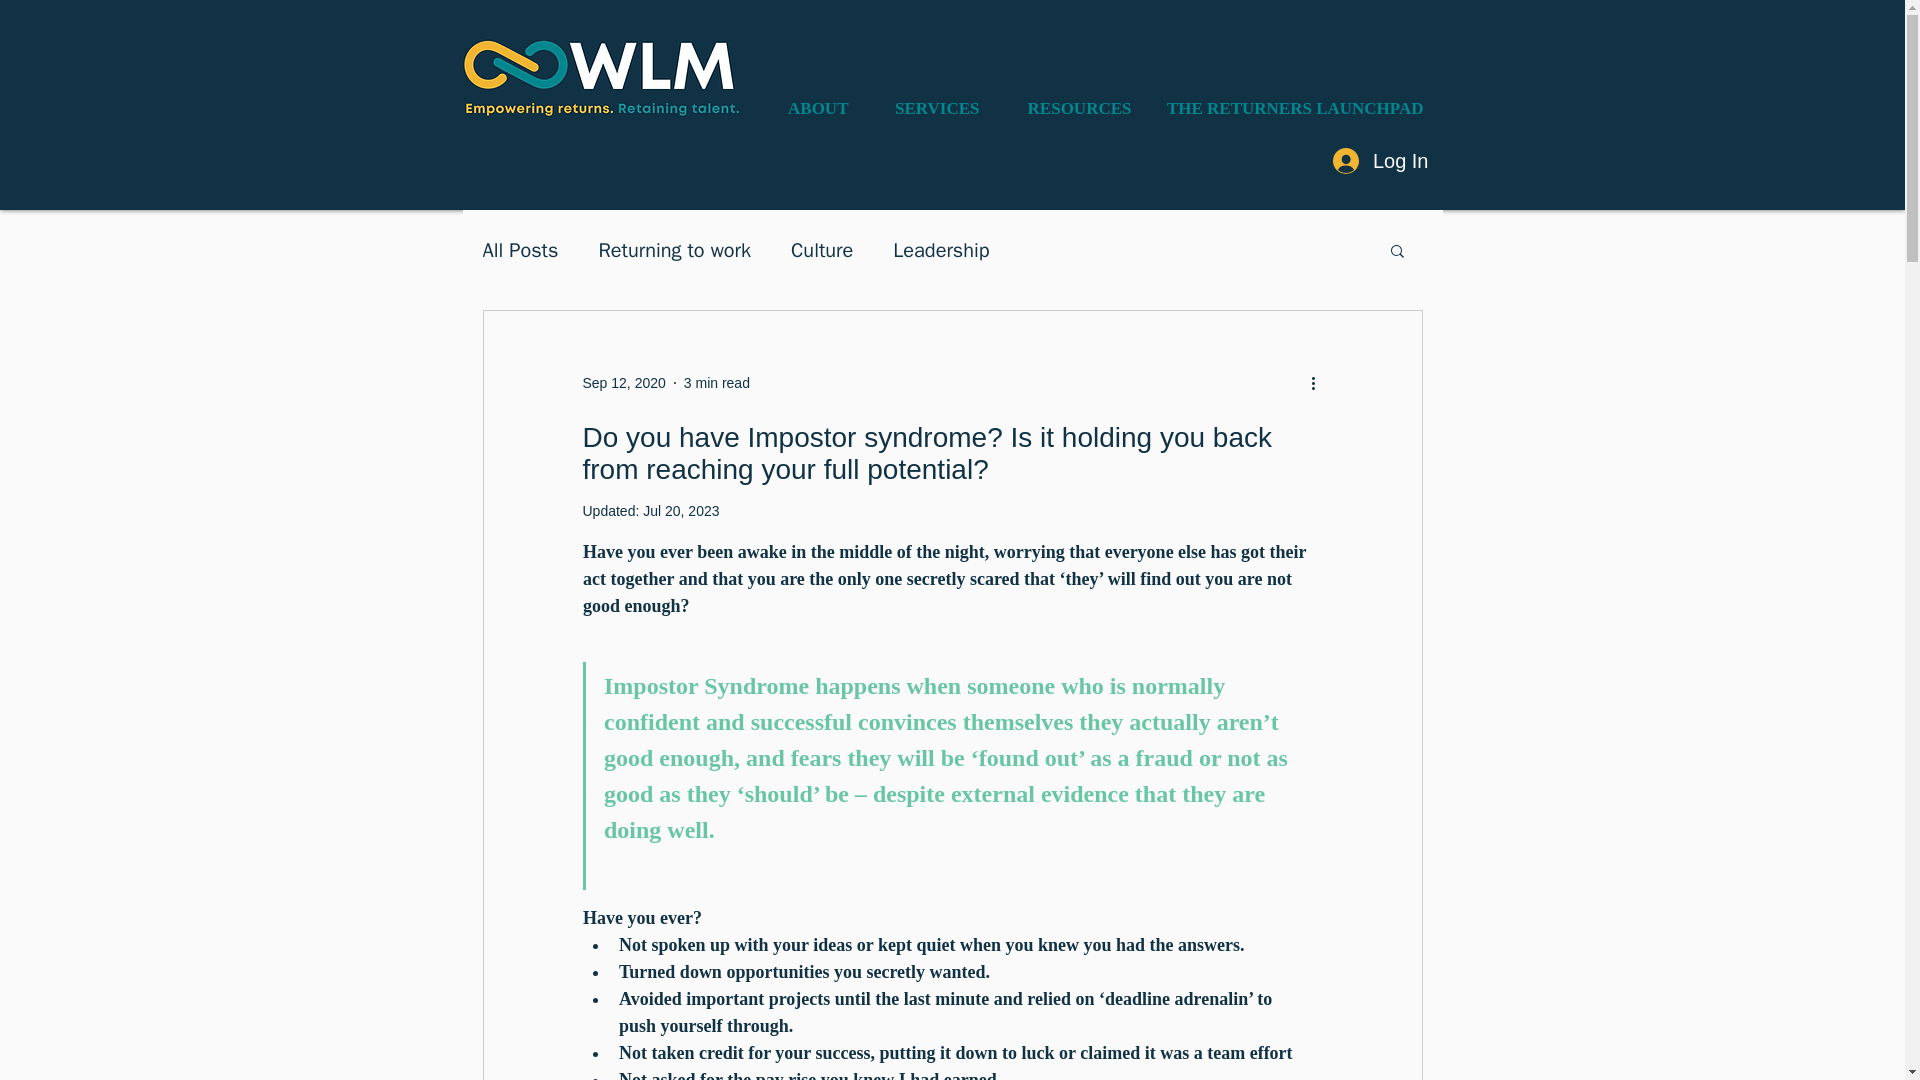 This screenshot has width=1920, height=1080. I want to click on Jul 20, 2023, so click(680, 511).